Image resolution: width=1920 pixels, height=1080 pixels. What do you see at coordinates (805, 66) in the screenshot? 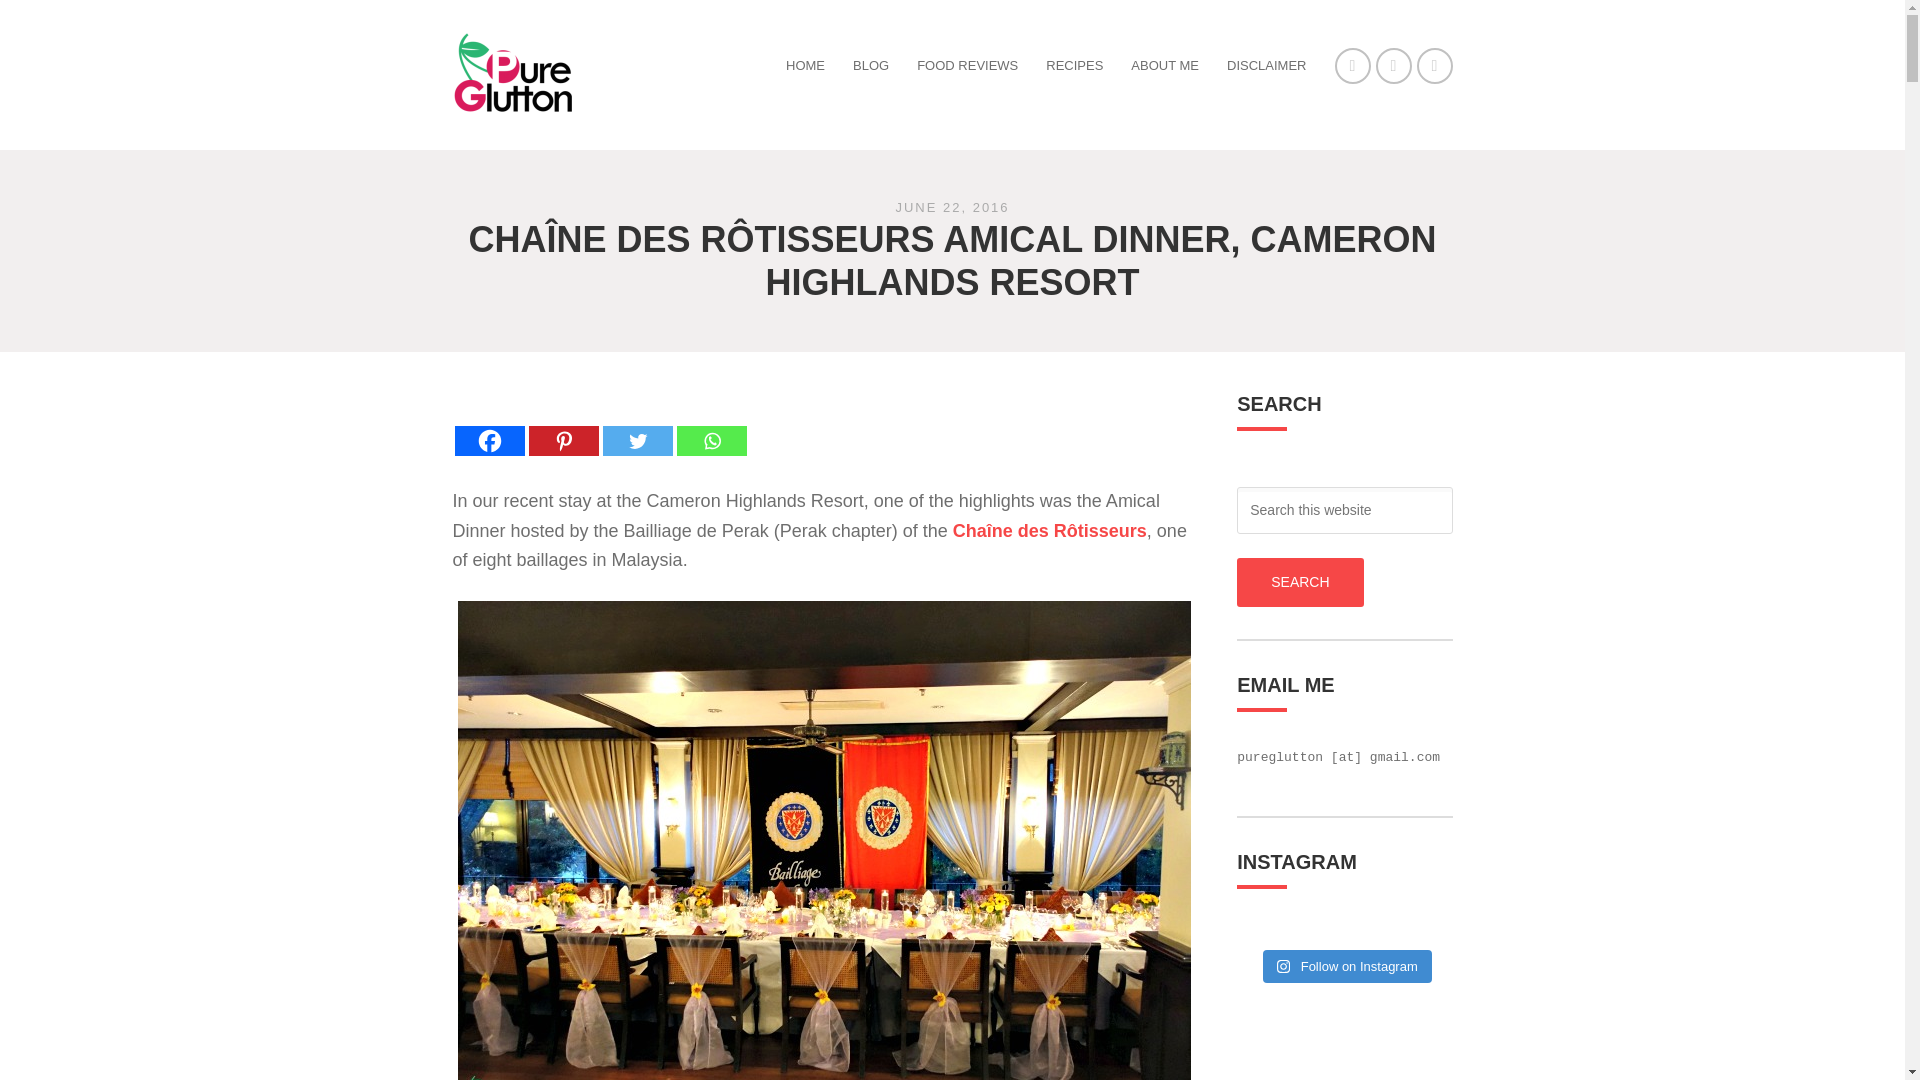
I see `HOME` at bounding box center [805, 66].